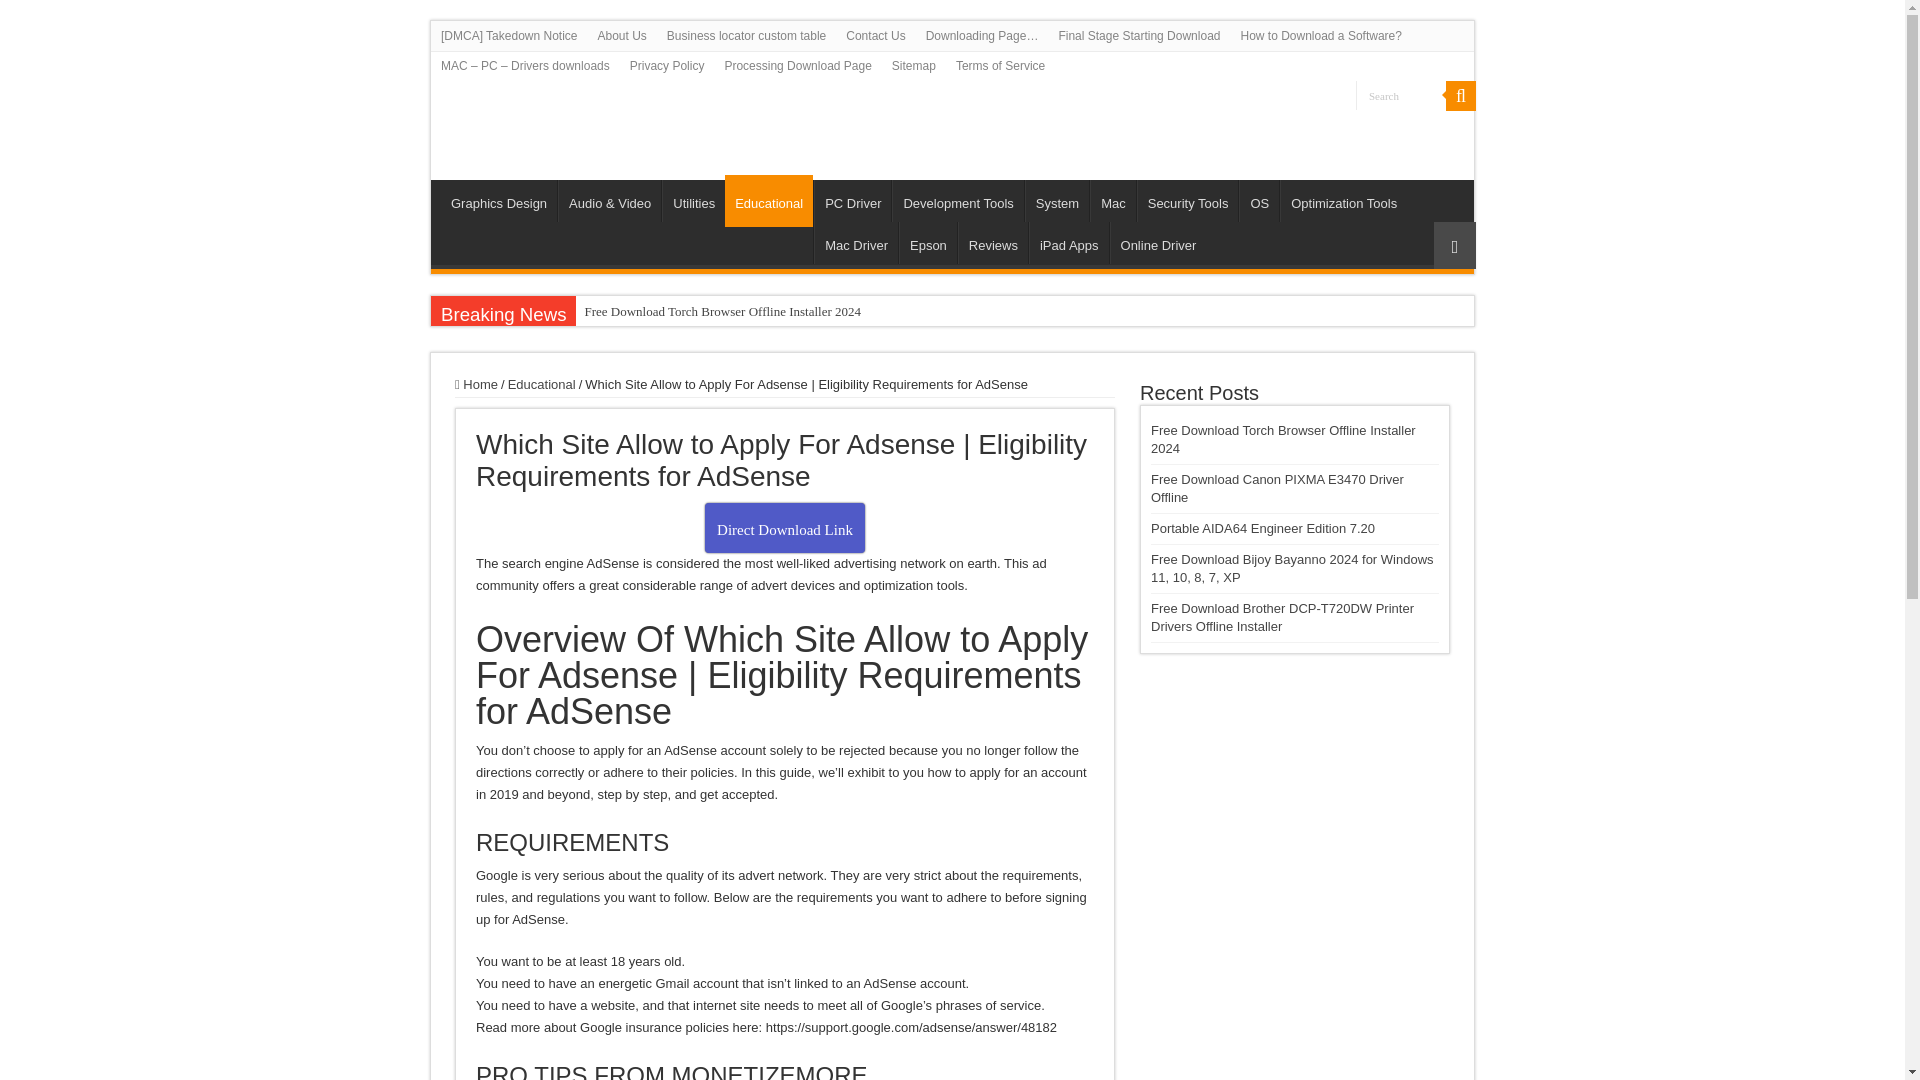  Describe the element at coordinates (1069, 242) in the screenshot. I see `iPad Apps` at that location.